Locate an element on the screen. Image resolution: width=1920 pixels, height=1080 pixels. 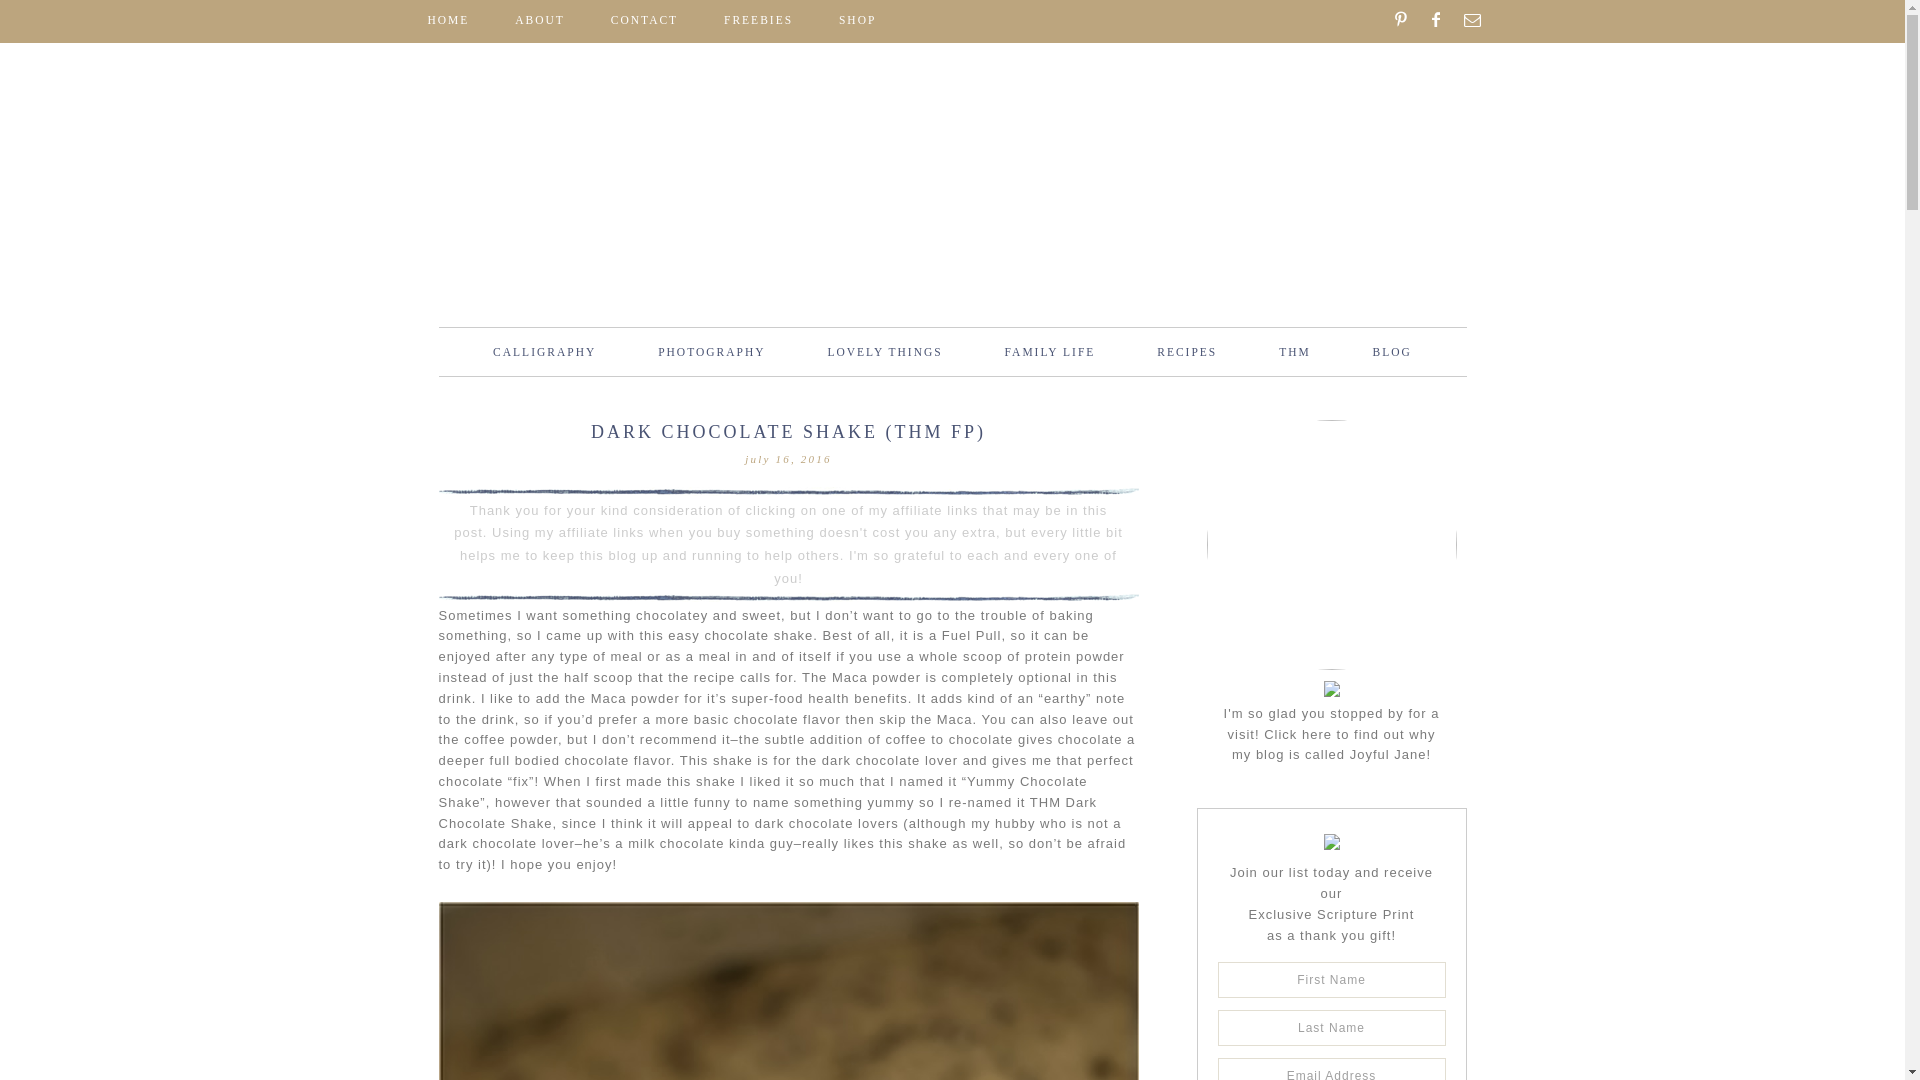
RECIPES is located at coordinates (1186, 352).